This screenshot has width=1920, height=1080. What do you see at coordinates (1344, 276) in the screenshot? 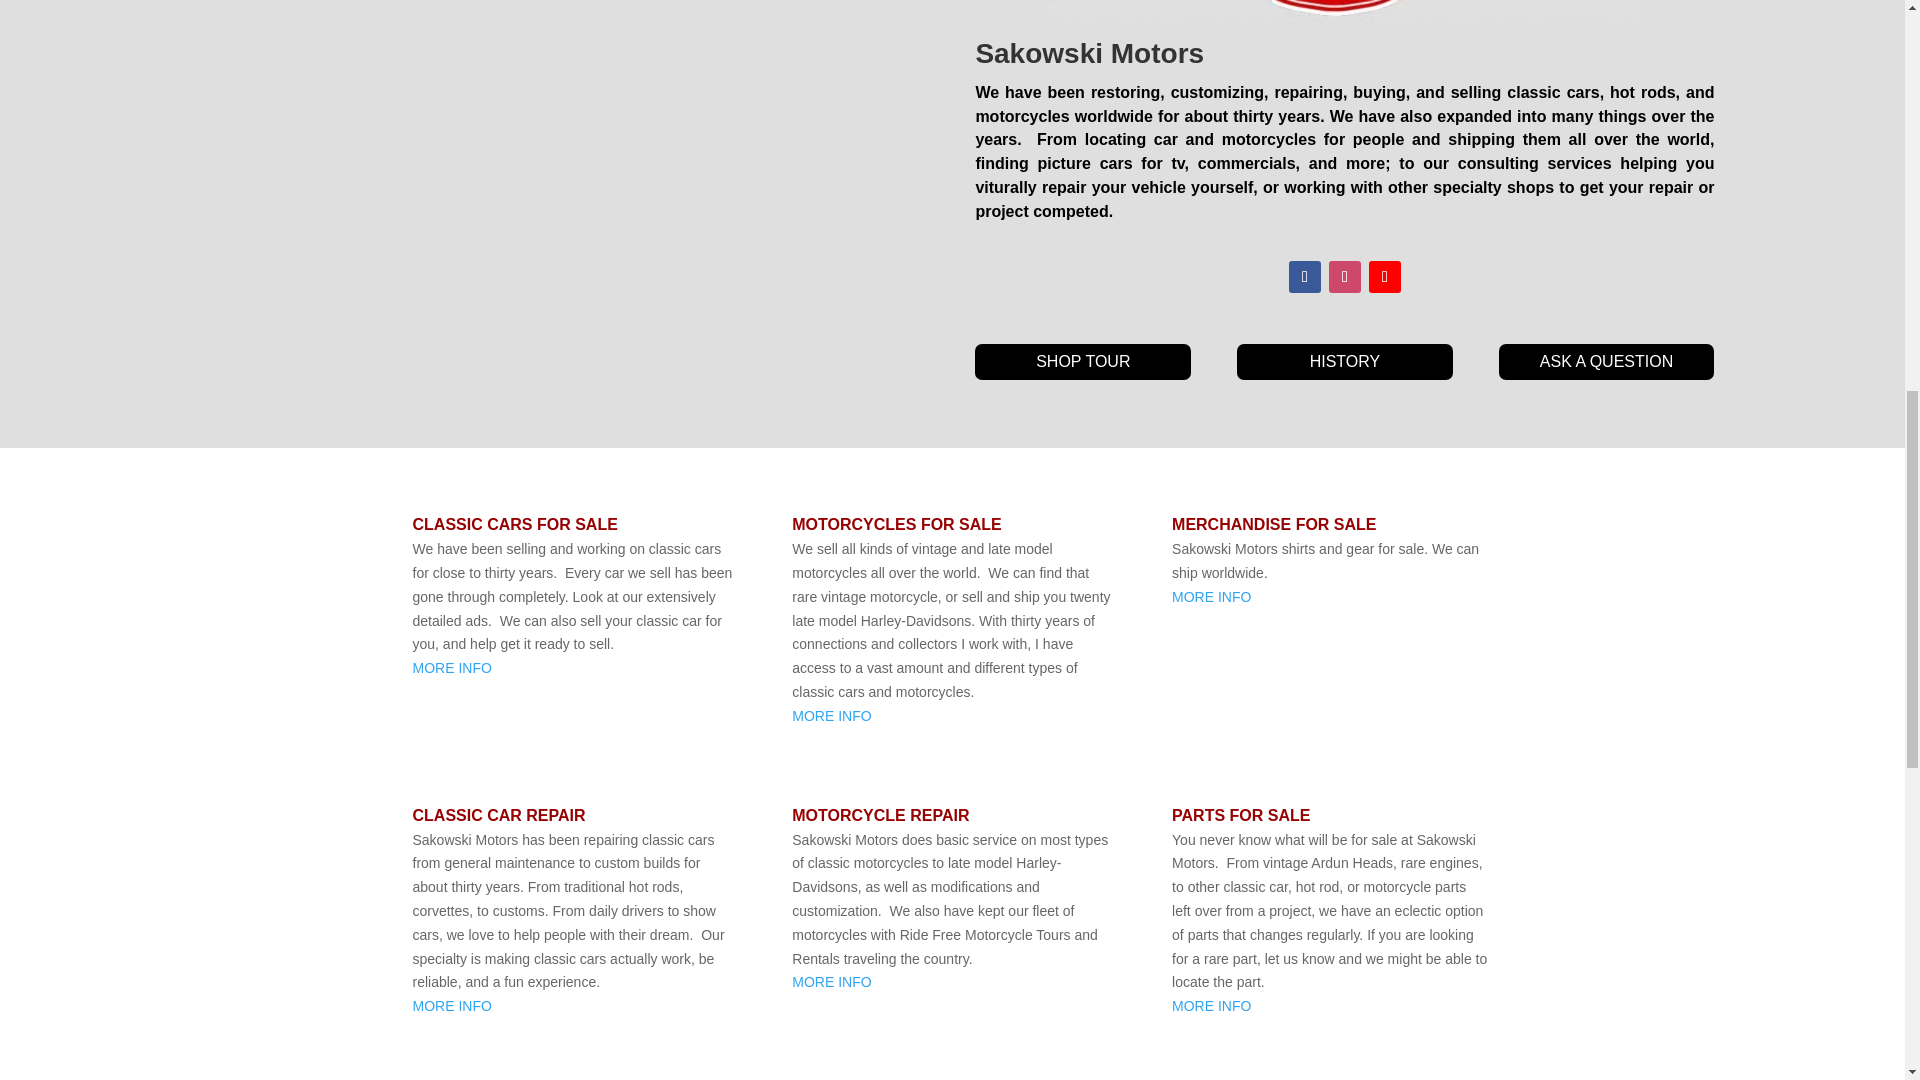
I see `Follow on Instagram` at bounding box center [1344, 276].